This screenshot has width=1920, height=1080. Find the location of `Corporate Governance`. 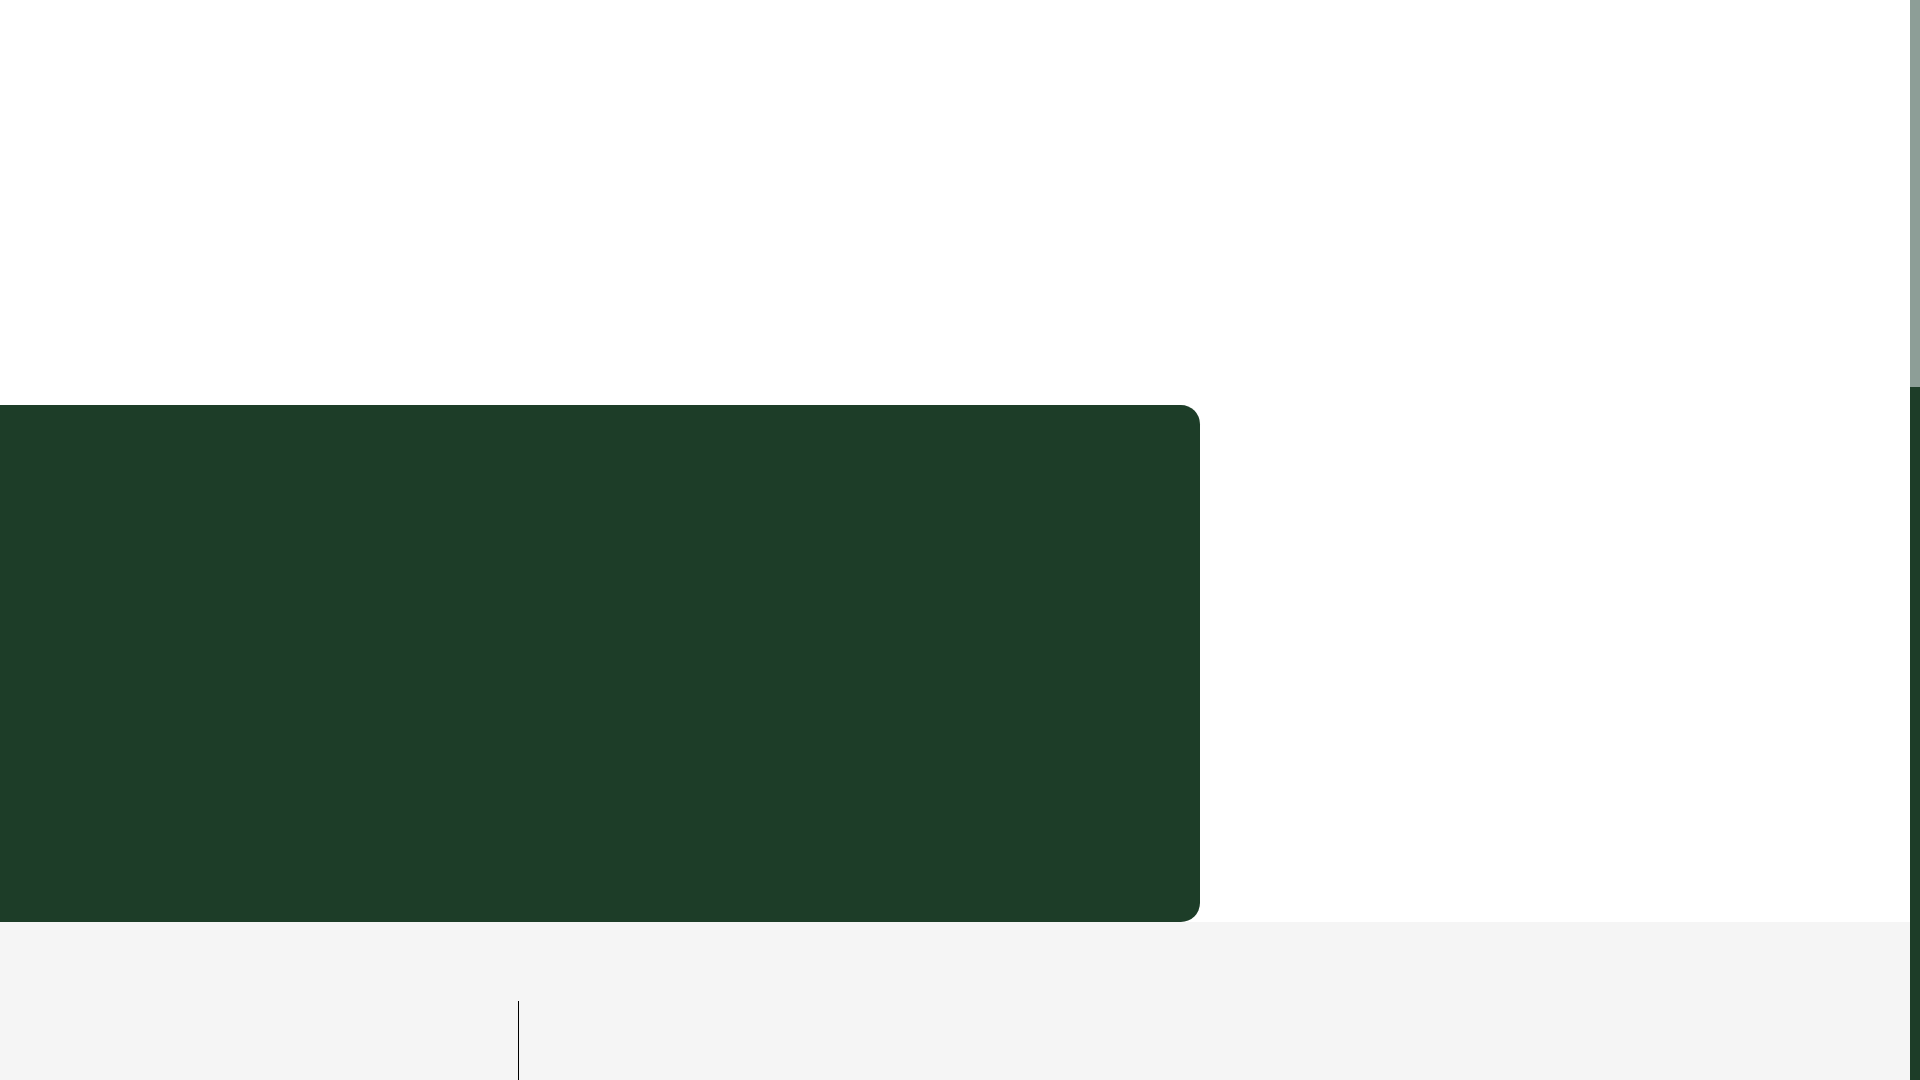

Corporate Governance is located at coordinates (613, 64).